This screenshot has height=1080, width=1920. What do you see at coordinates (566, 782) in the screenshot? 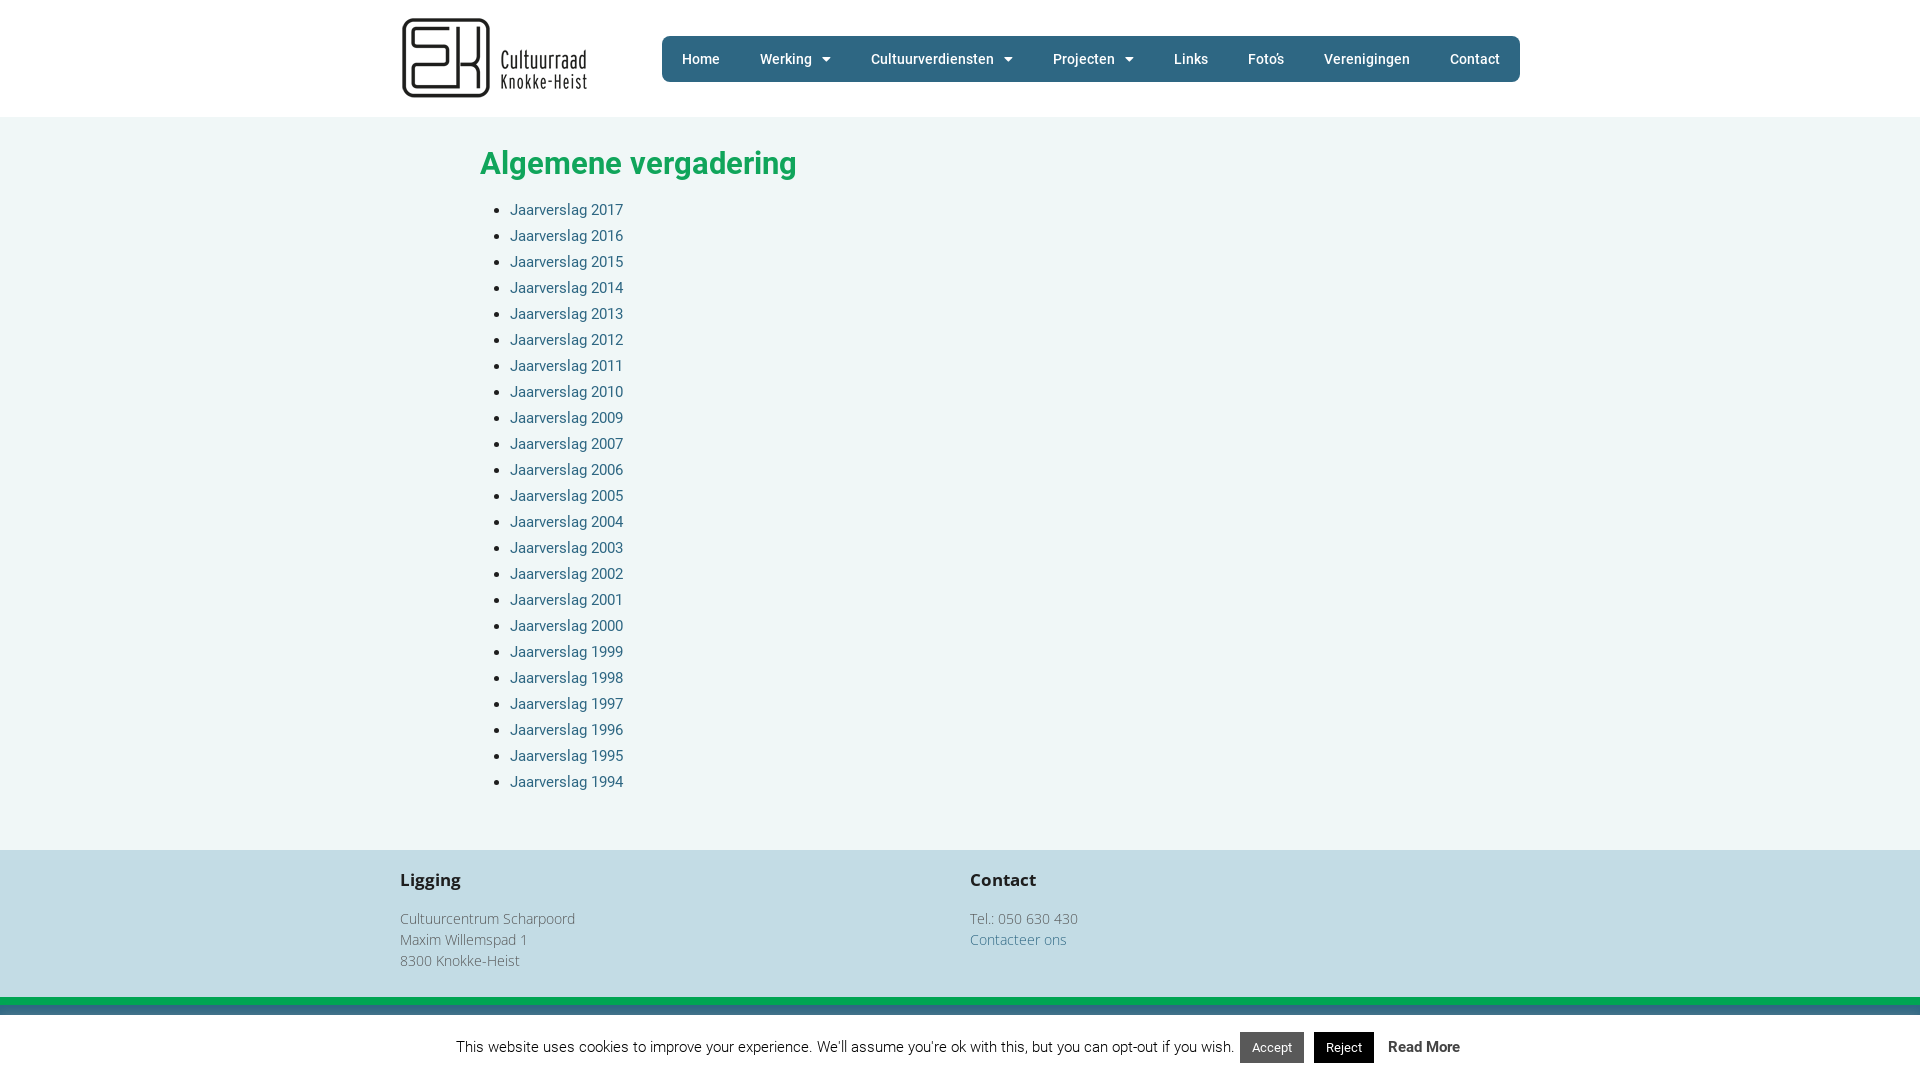
I see `Jaarverslag 1994` at bounding box center [566, 782].